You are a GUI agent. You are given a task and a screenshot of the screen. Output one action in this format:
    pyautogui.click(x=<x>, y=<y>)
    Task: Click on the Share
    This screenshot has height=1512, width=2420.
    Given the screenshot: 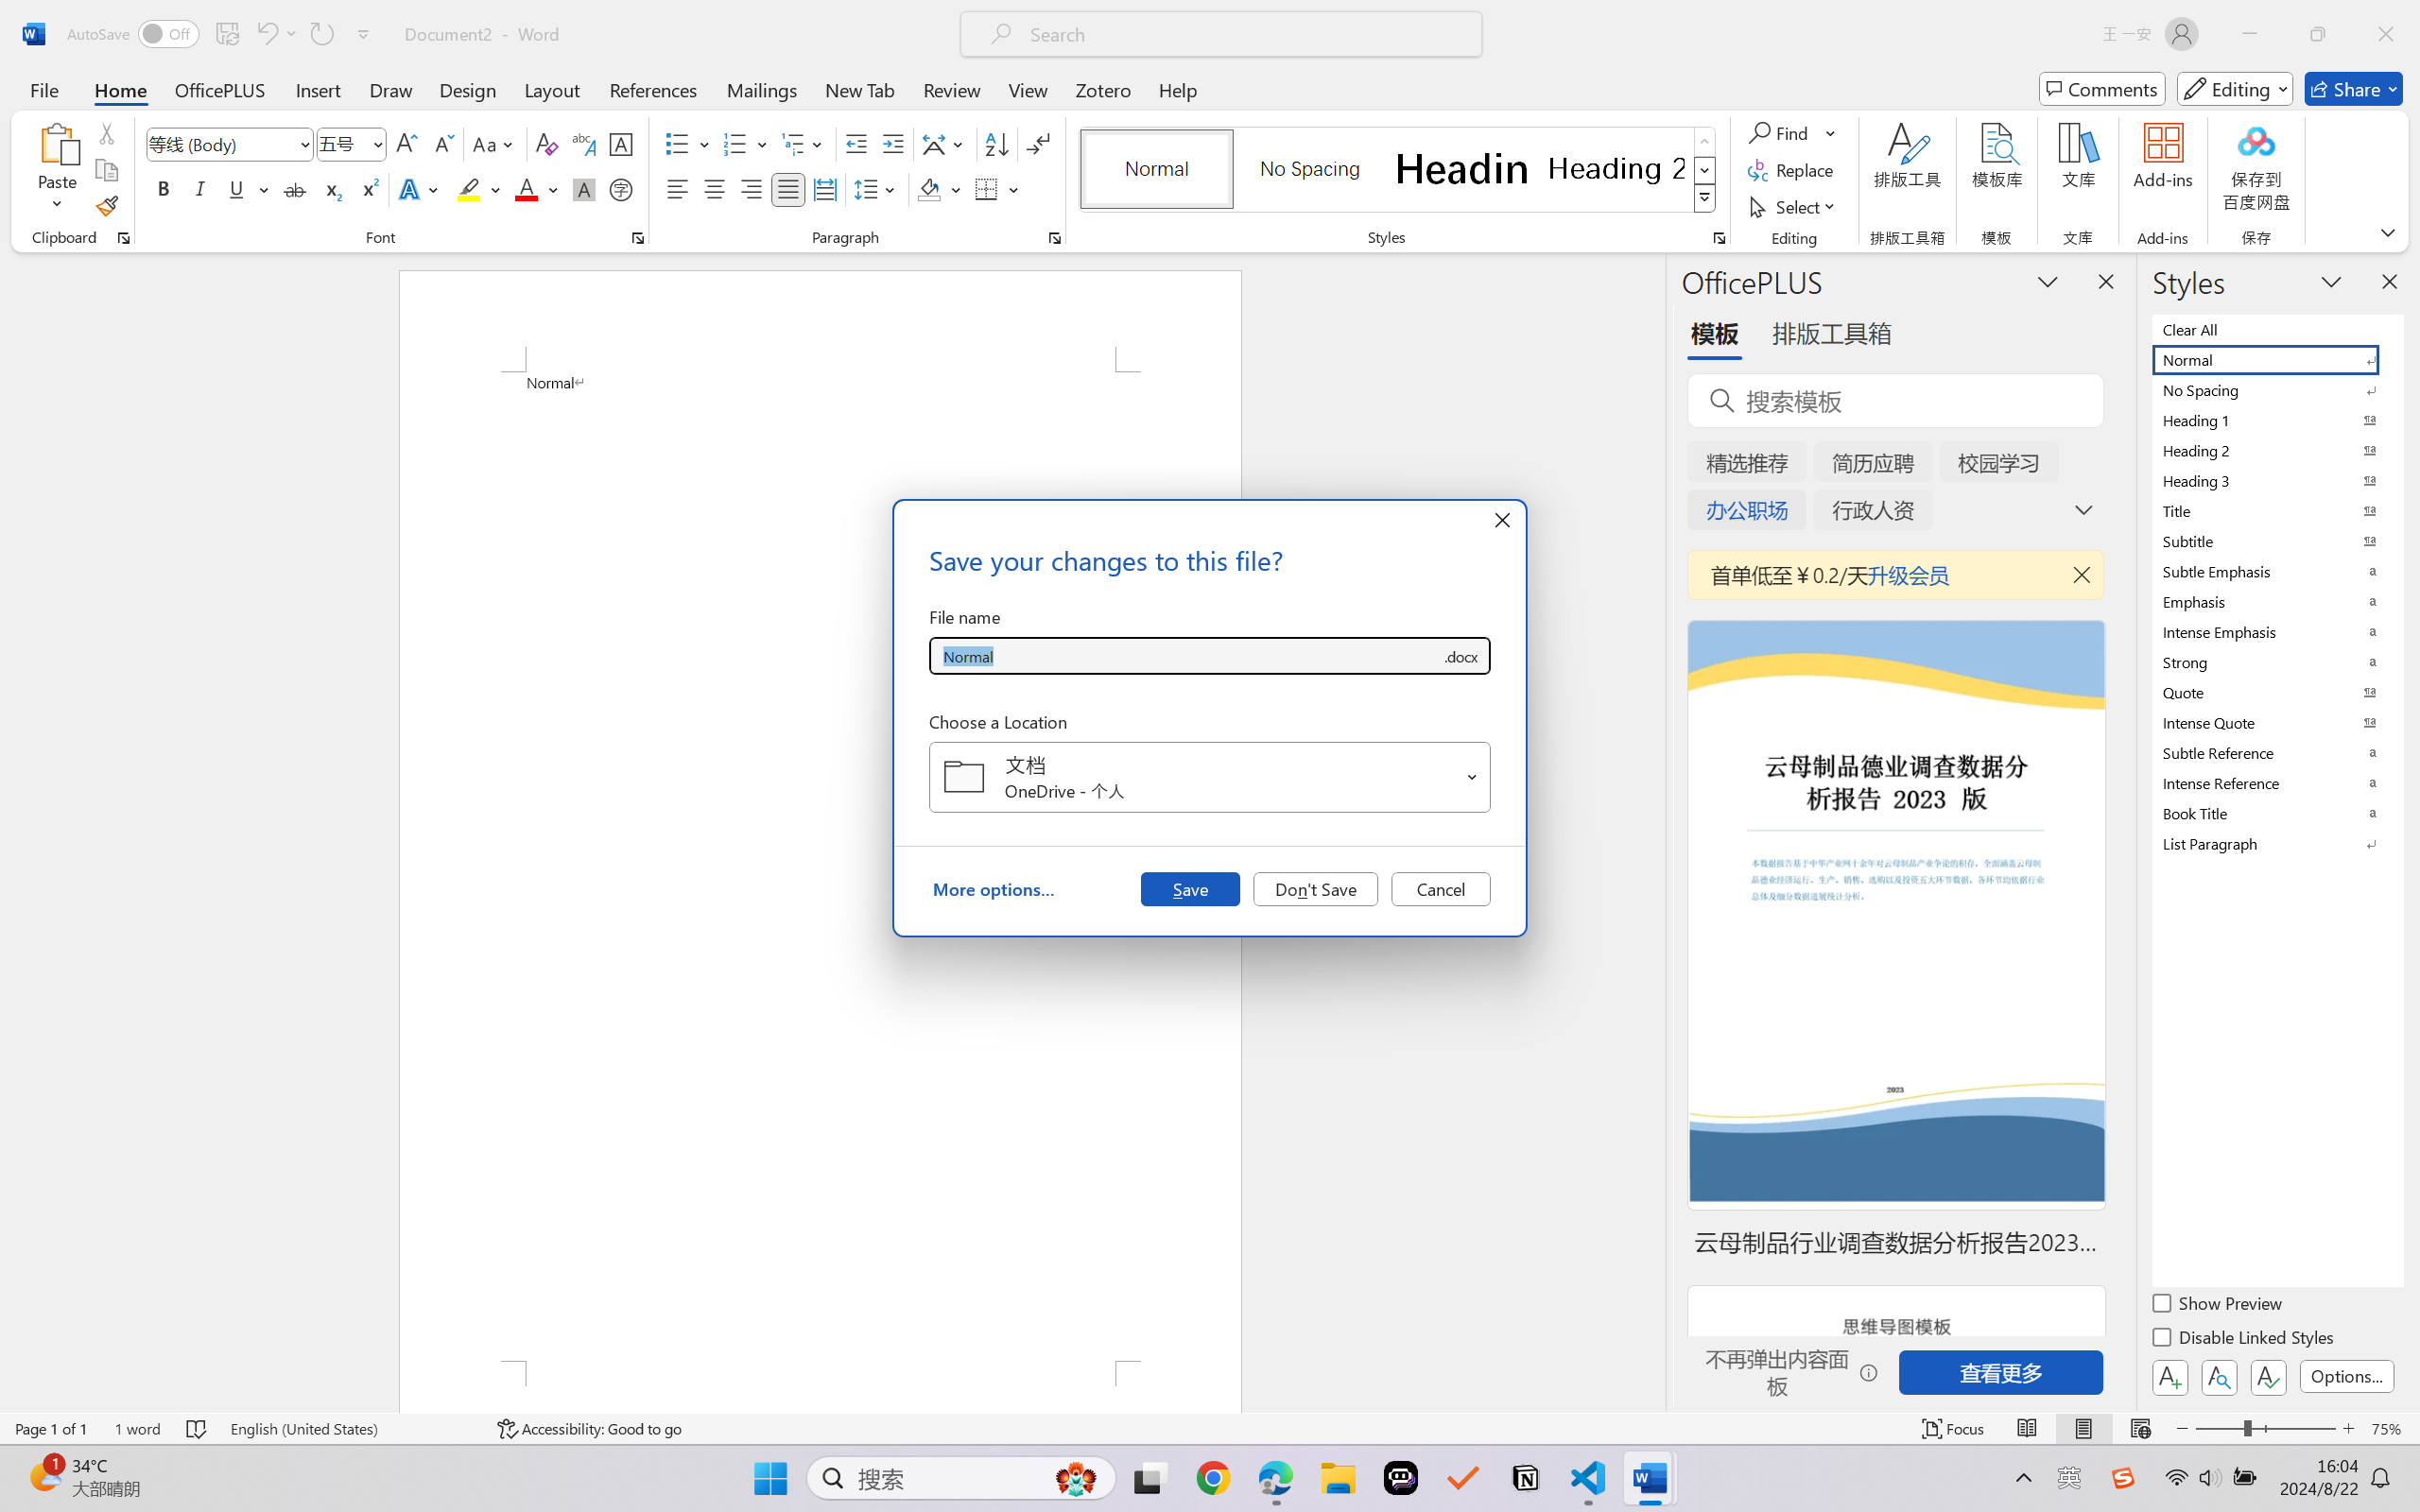 What is the action you would take?
    pyautogui.click(x=2354, y=89)
    